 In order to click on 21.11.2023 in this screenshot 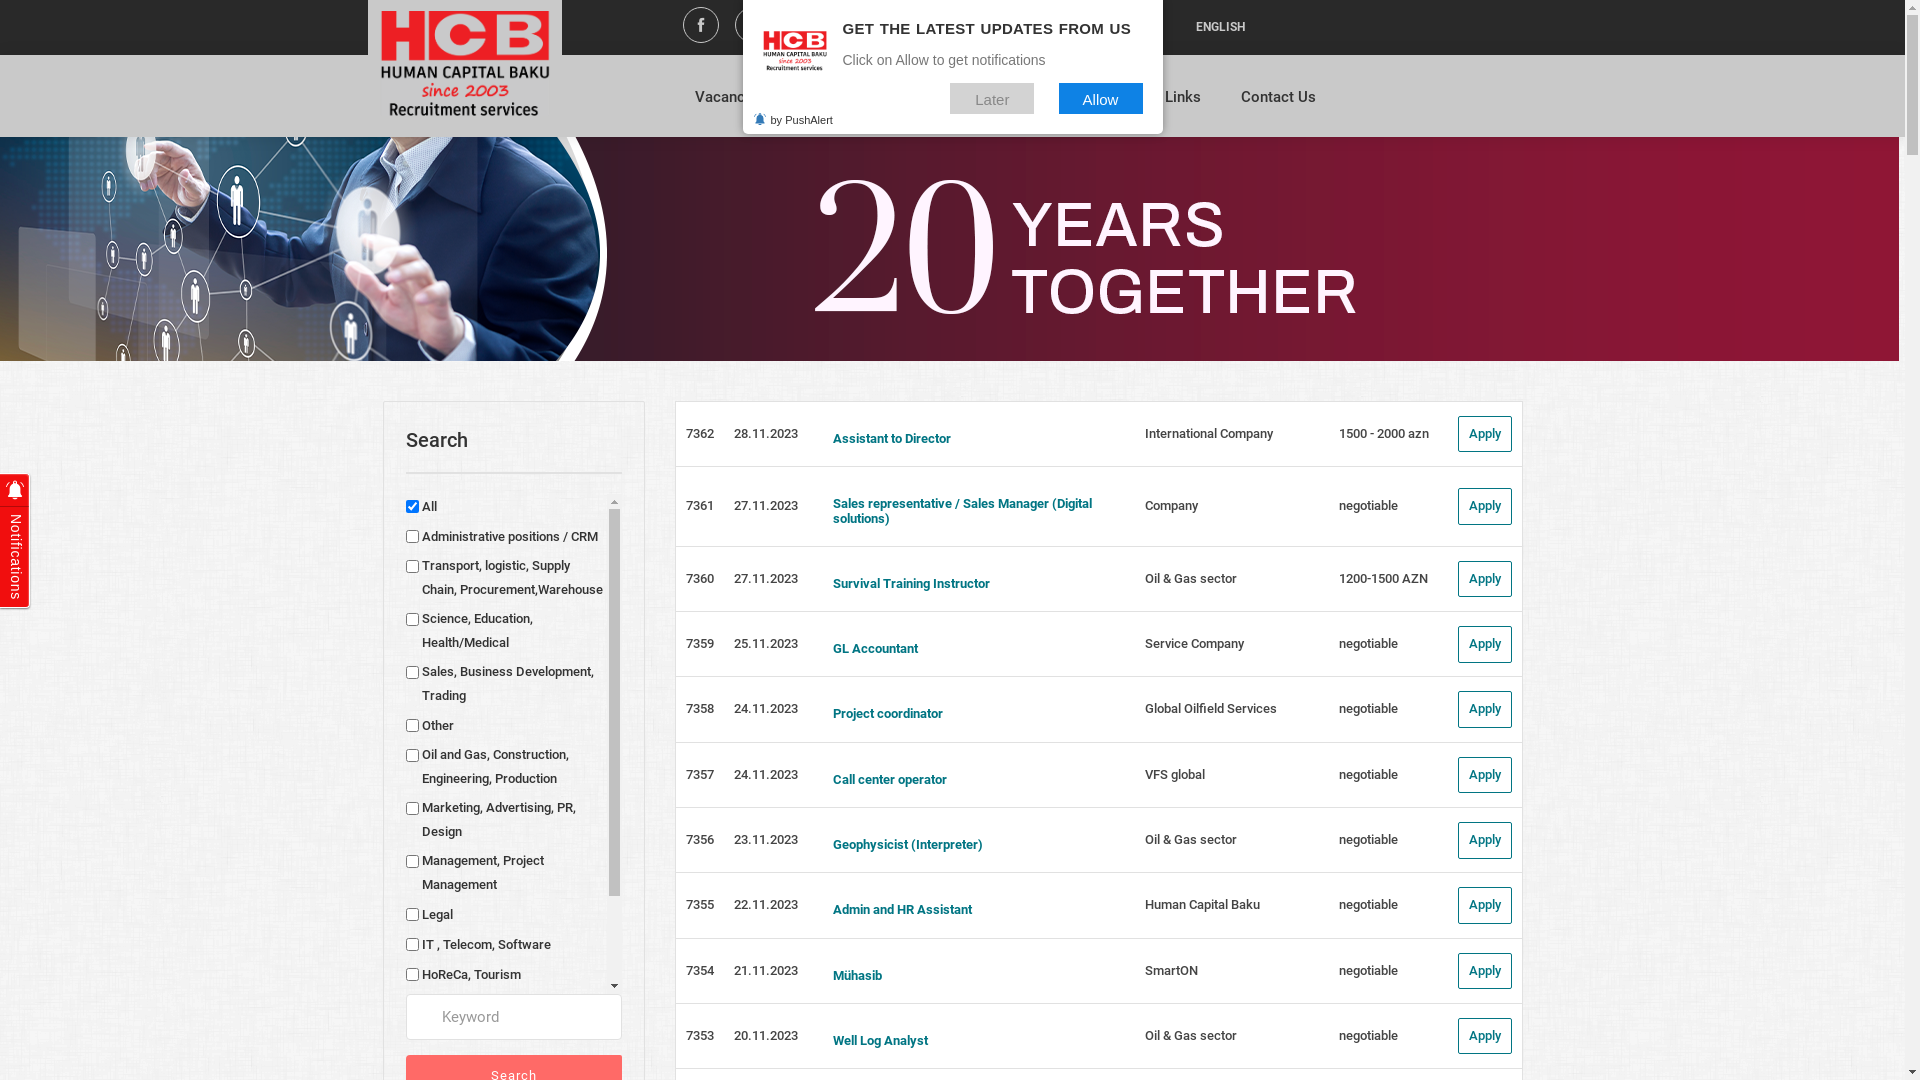, I will do `click(766, 970)`.